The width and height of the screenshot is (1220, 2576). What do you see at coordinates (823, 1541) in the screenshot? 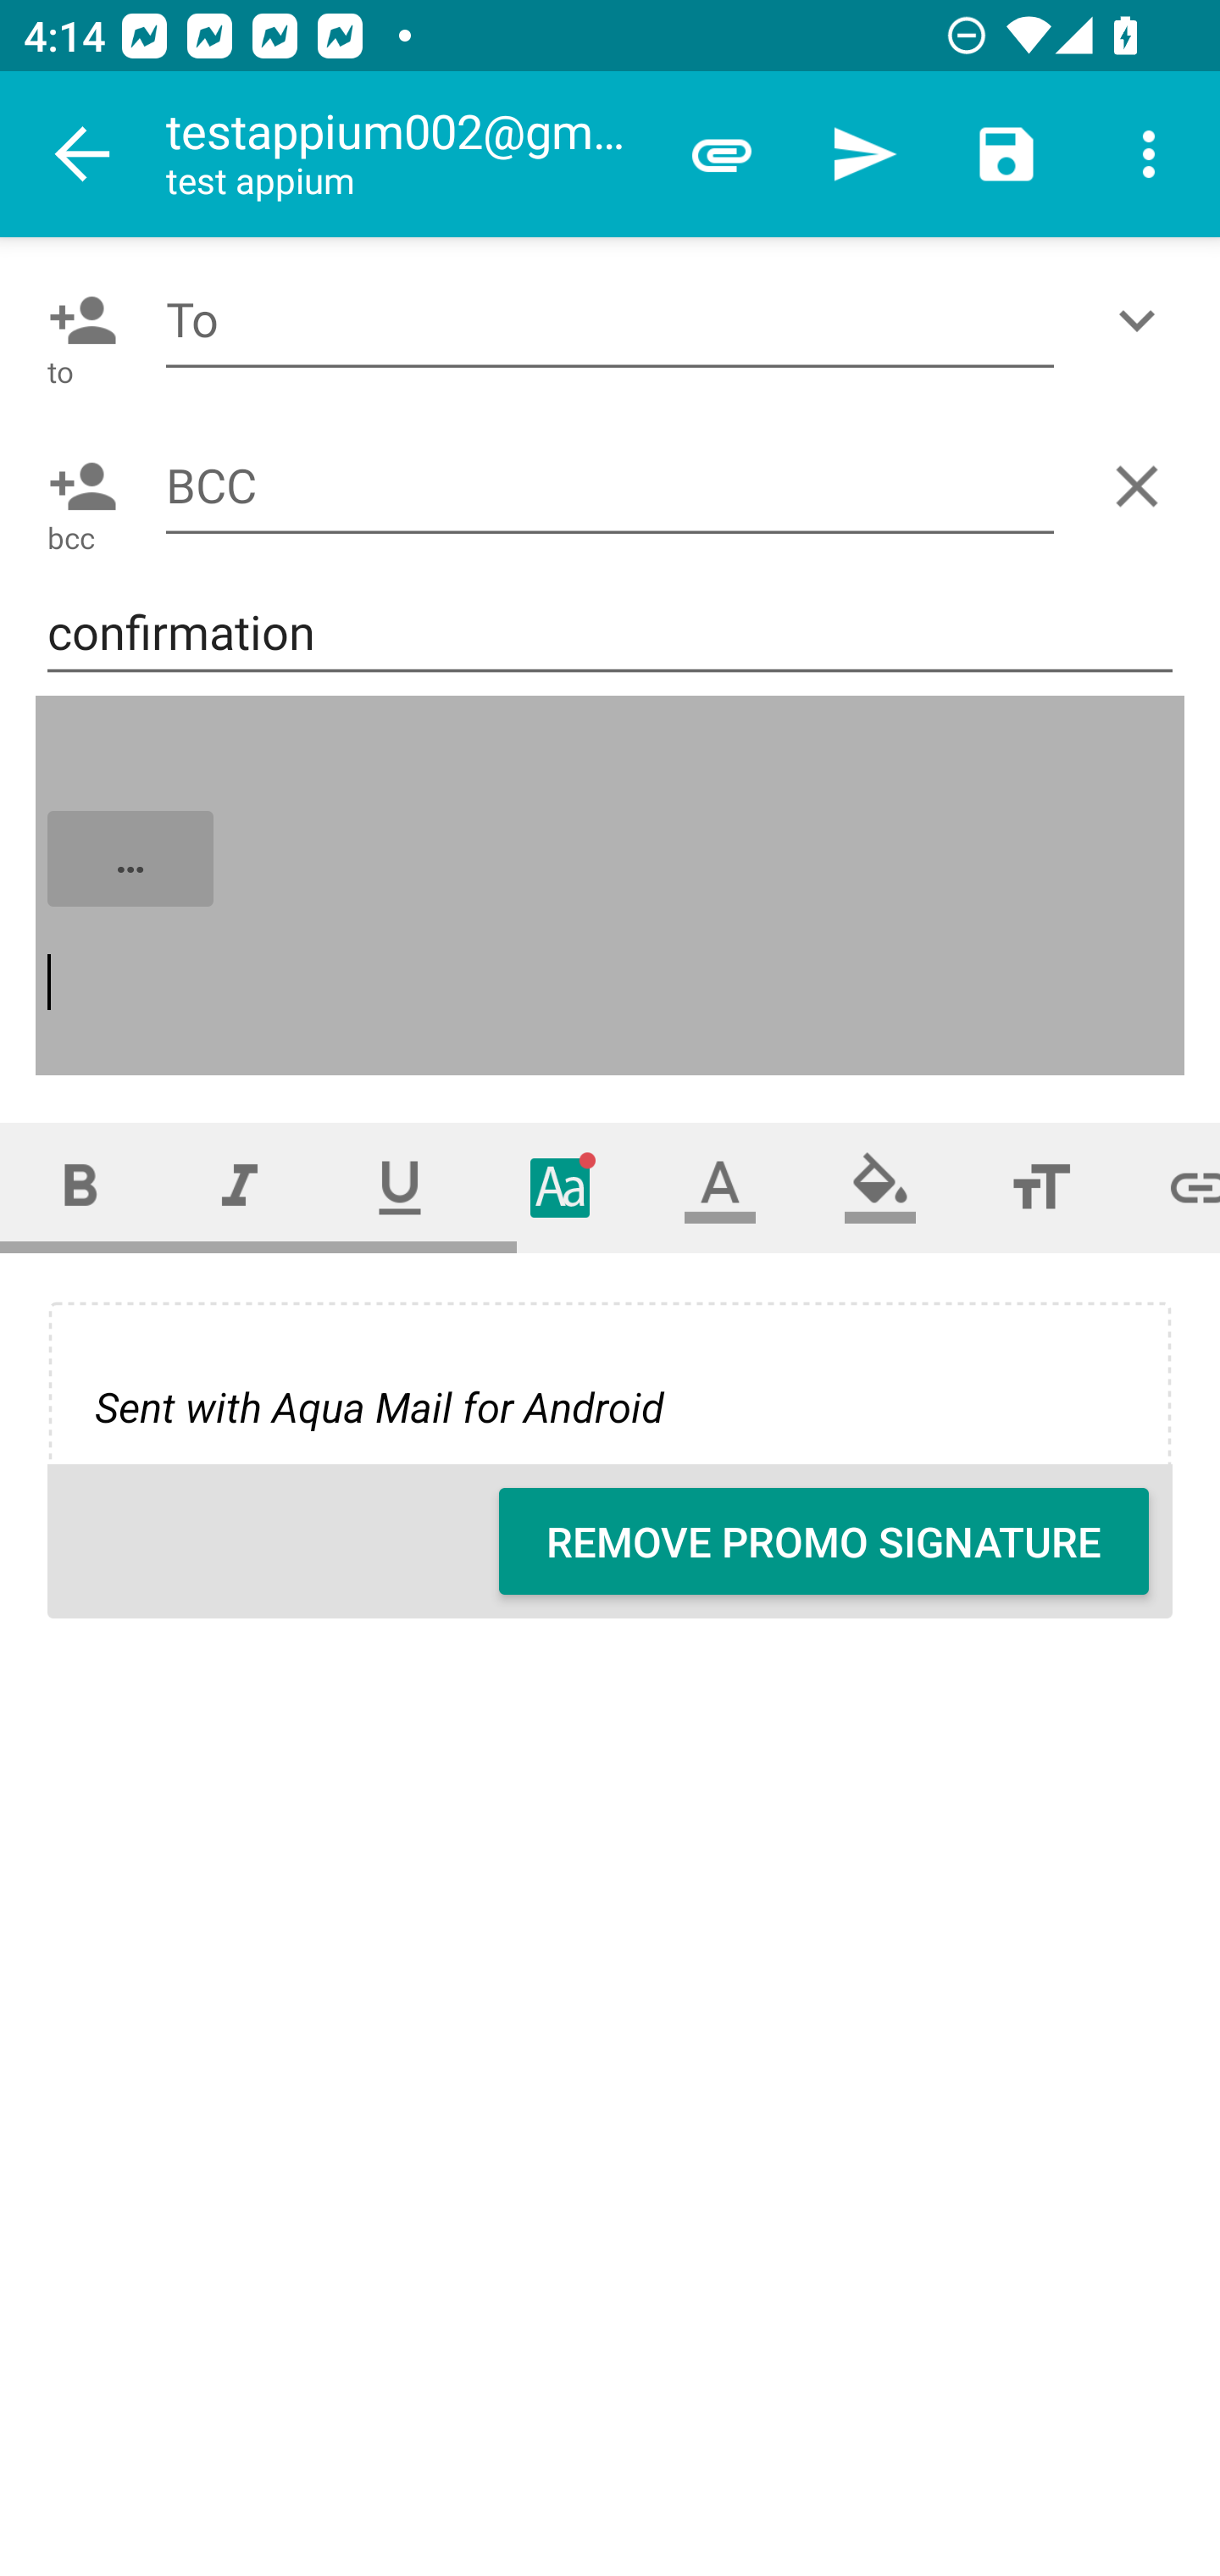
I see `REMOVE PROMO SIGNATURE` at bounding box center [823, 1541].